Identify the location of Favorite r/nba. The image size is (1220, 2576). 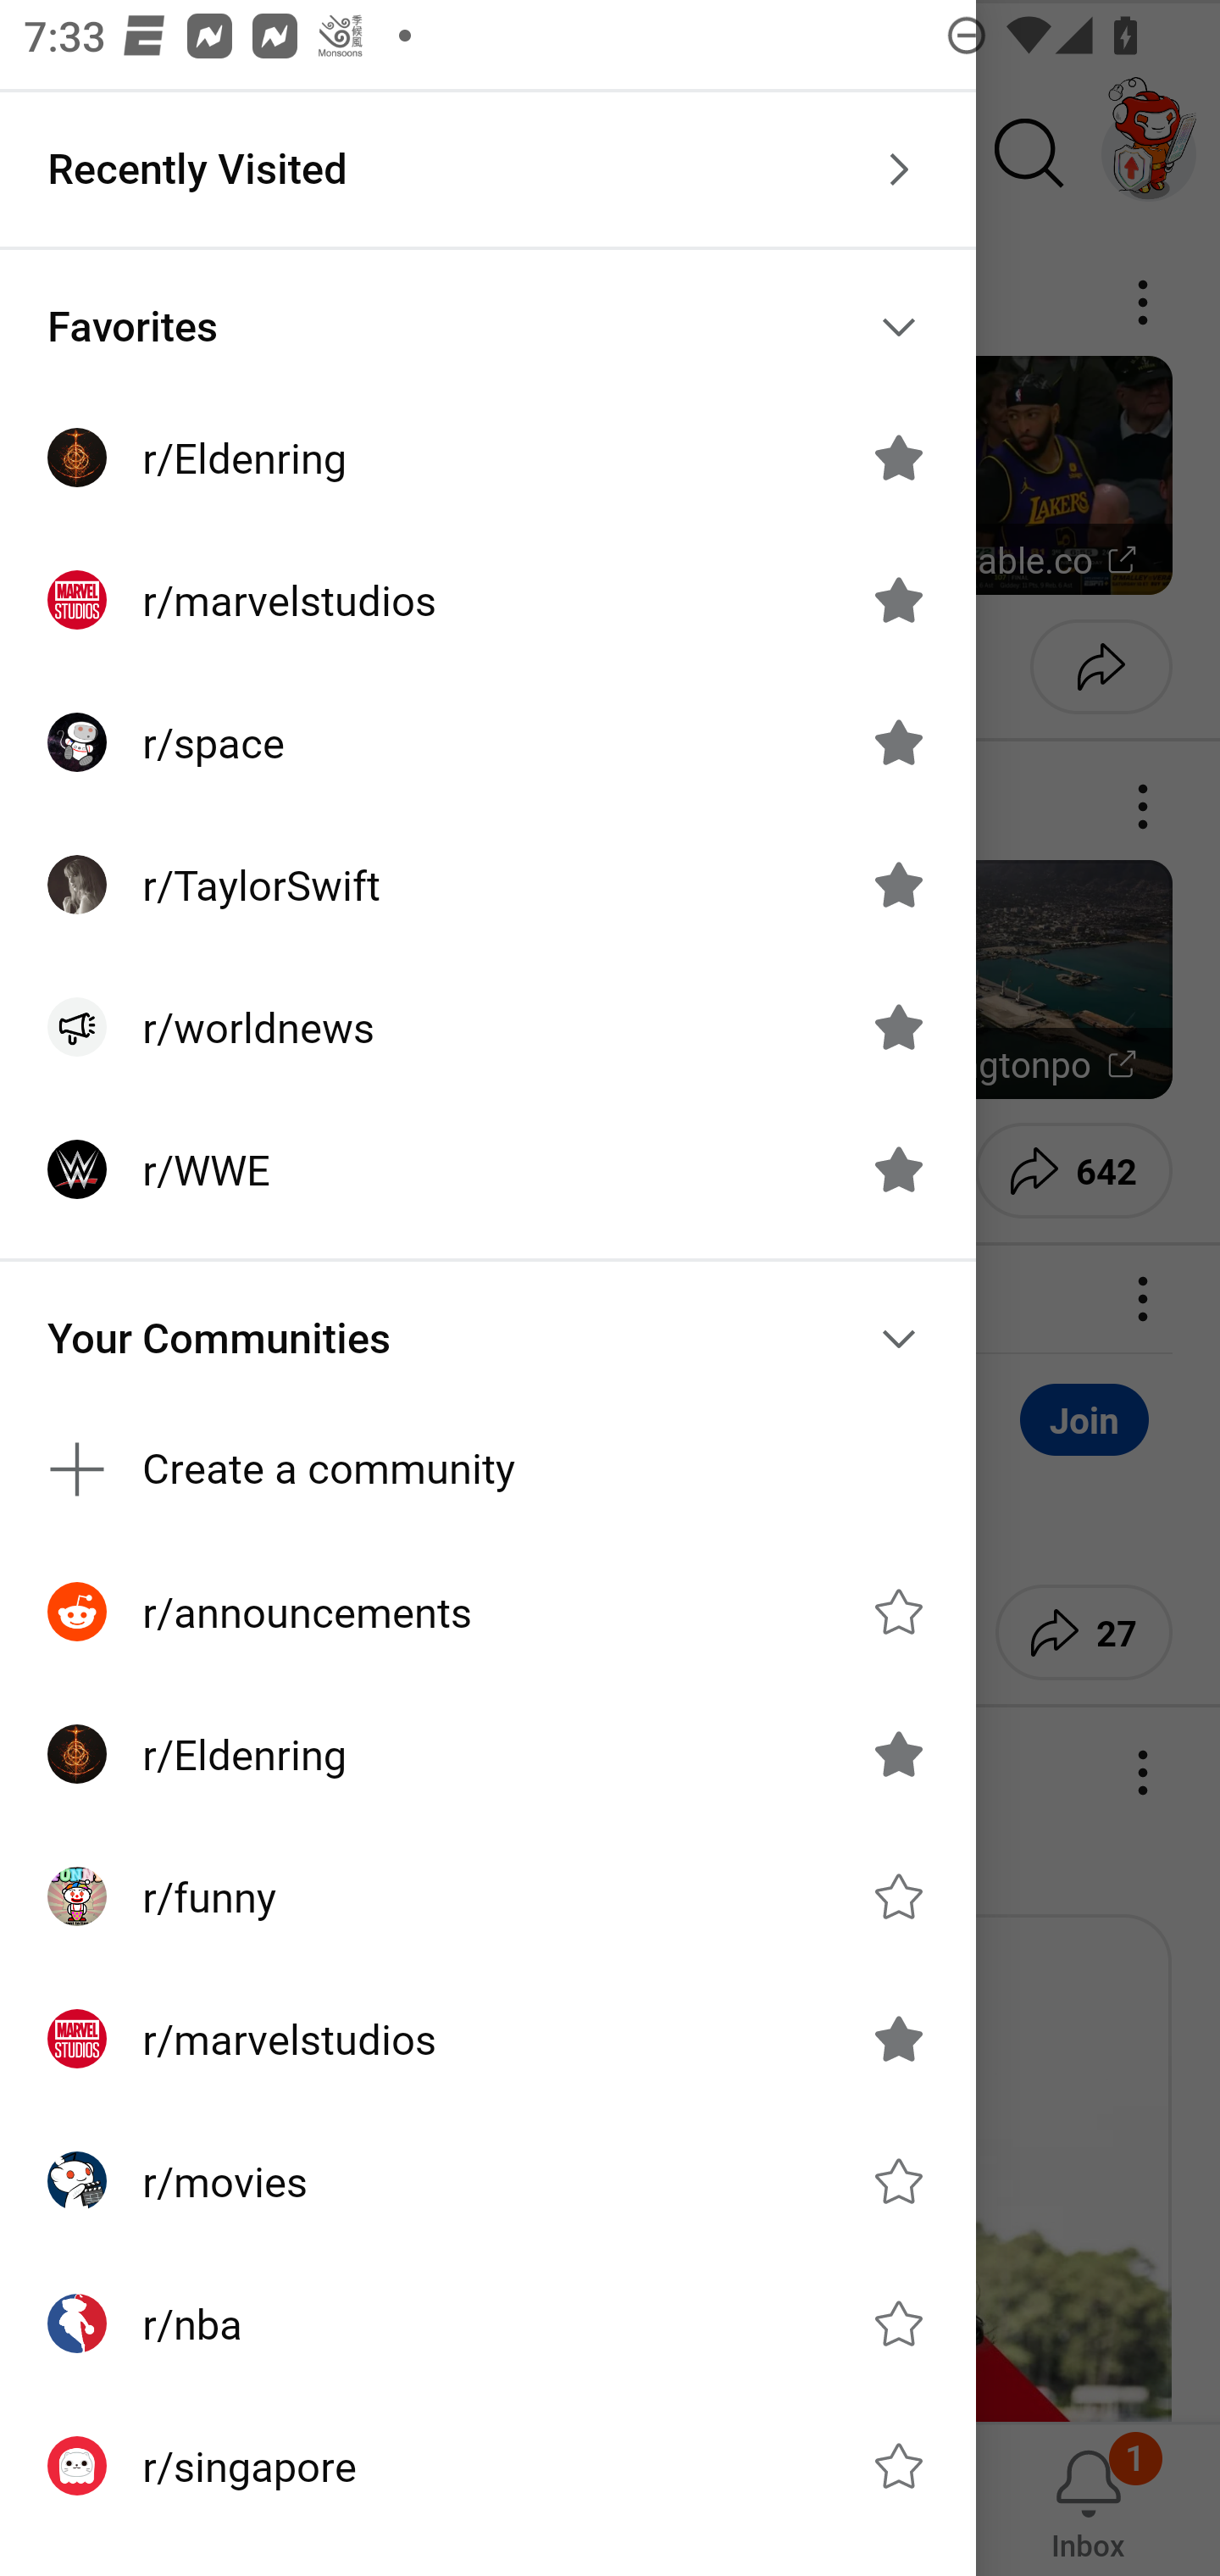
(898, 2323).